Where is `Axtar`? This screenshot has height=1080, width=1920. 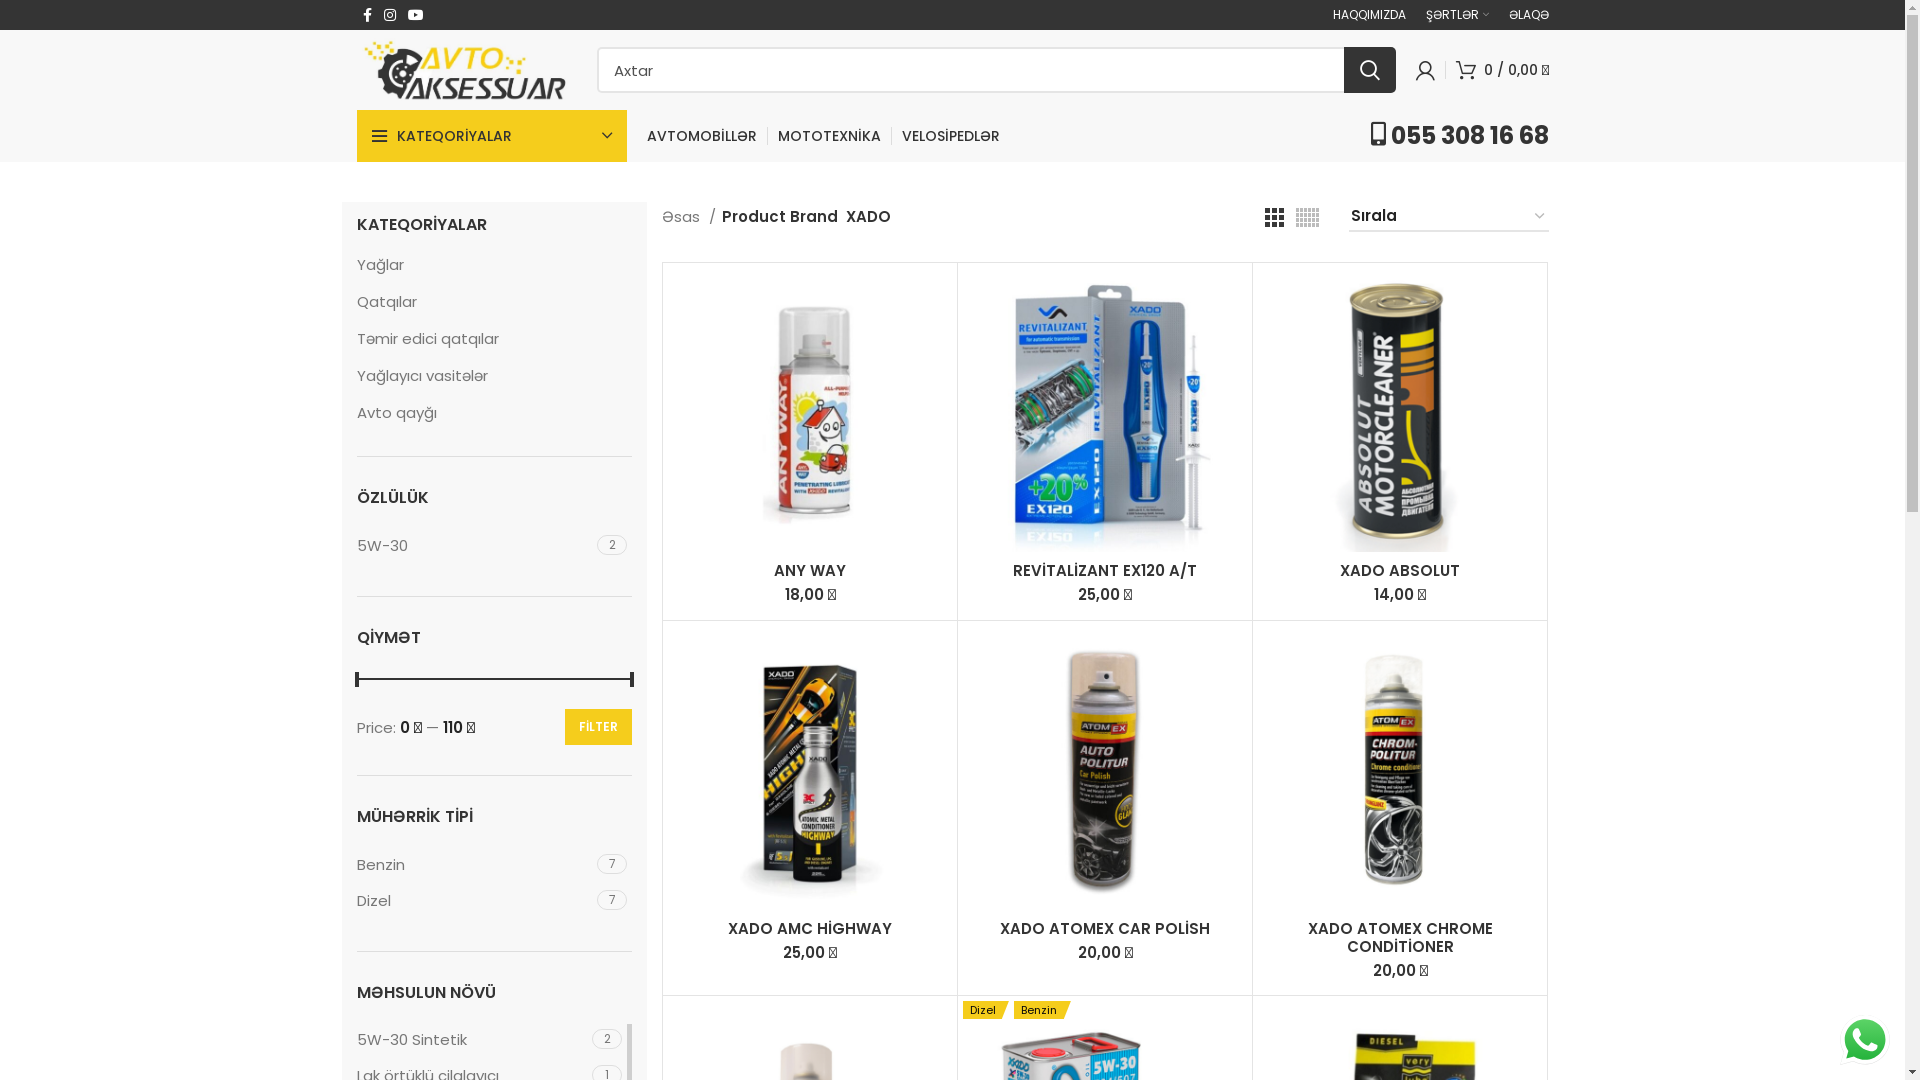
Axtar is located at coordinates (996, 70).